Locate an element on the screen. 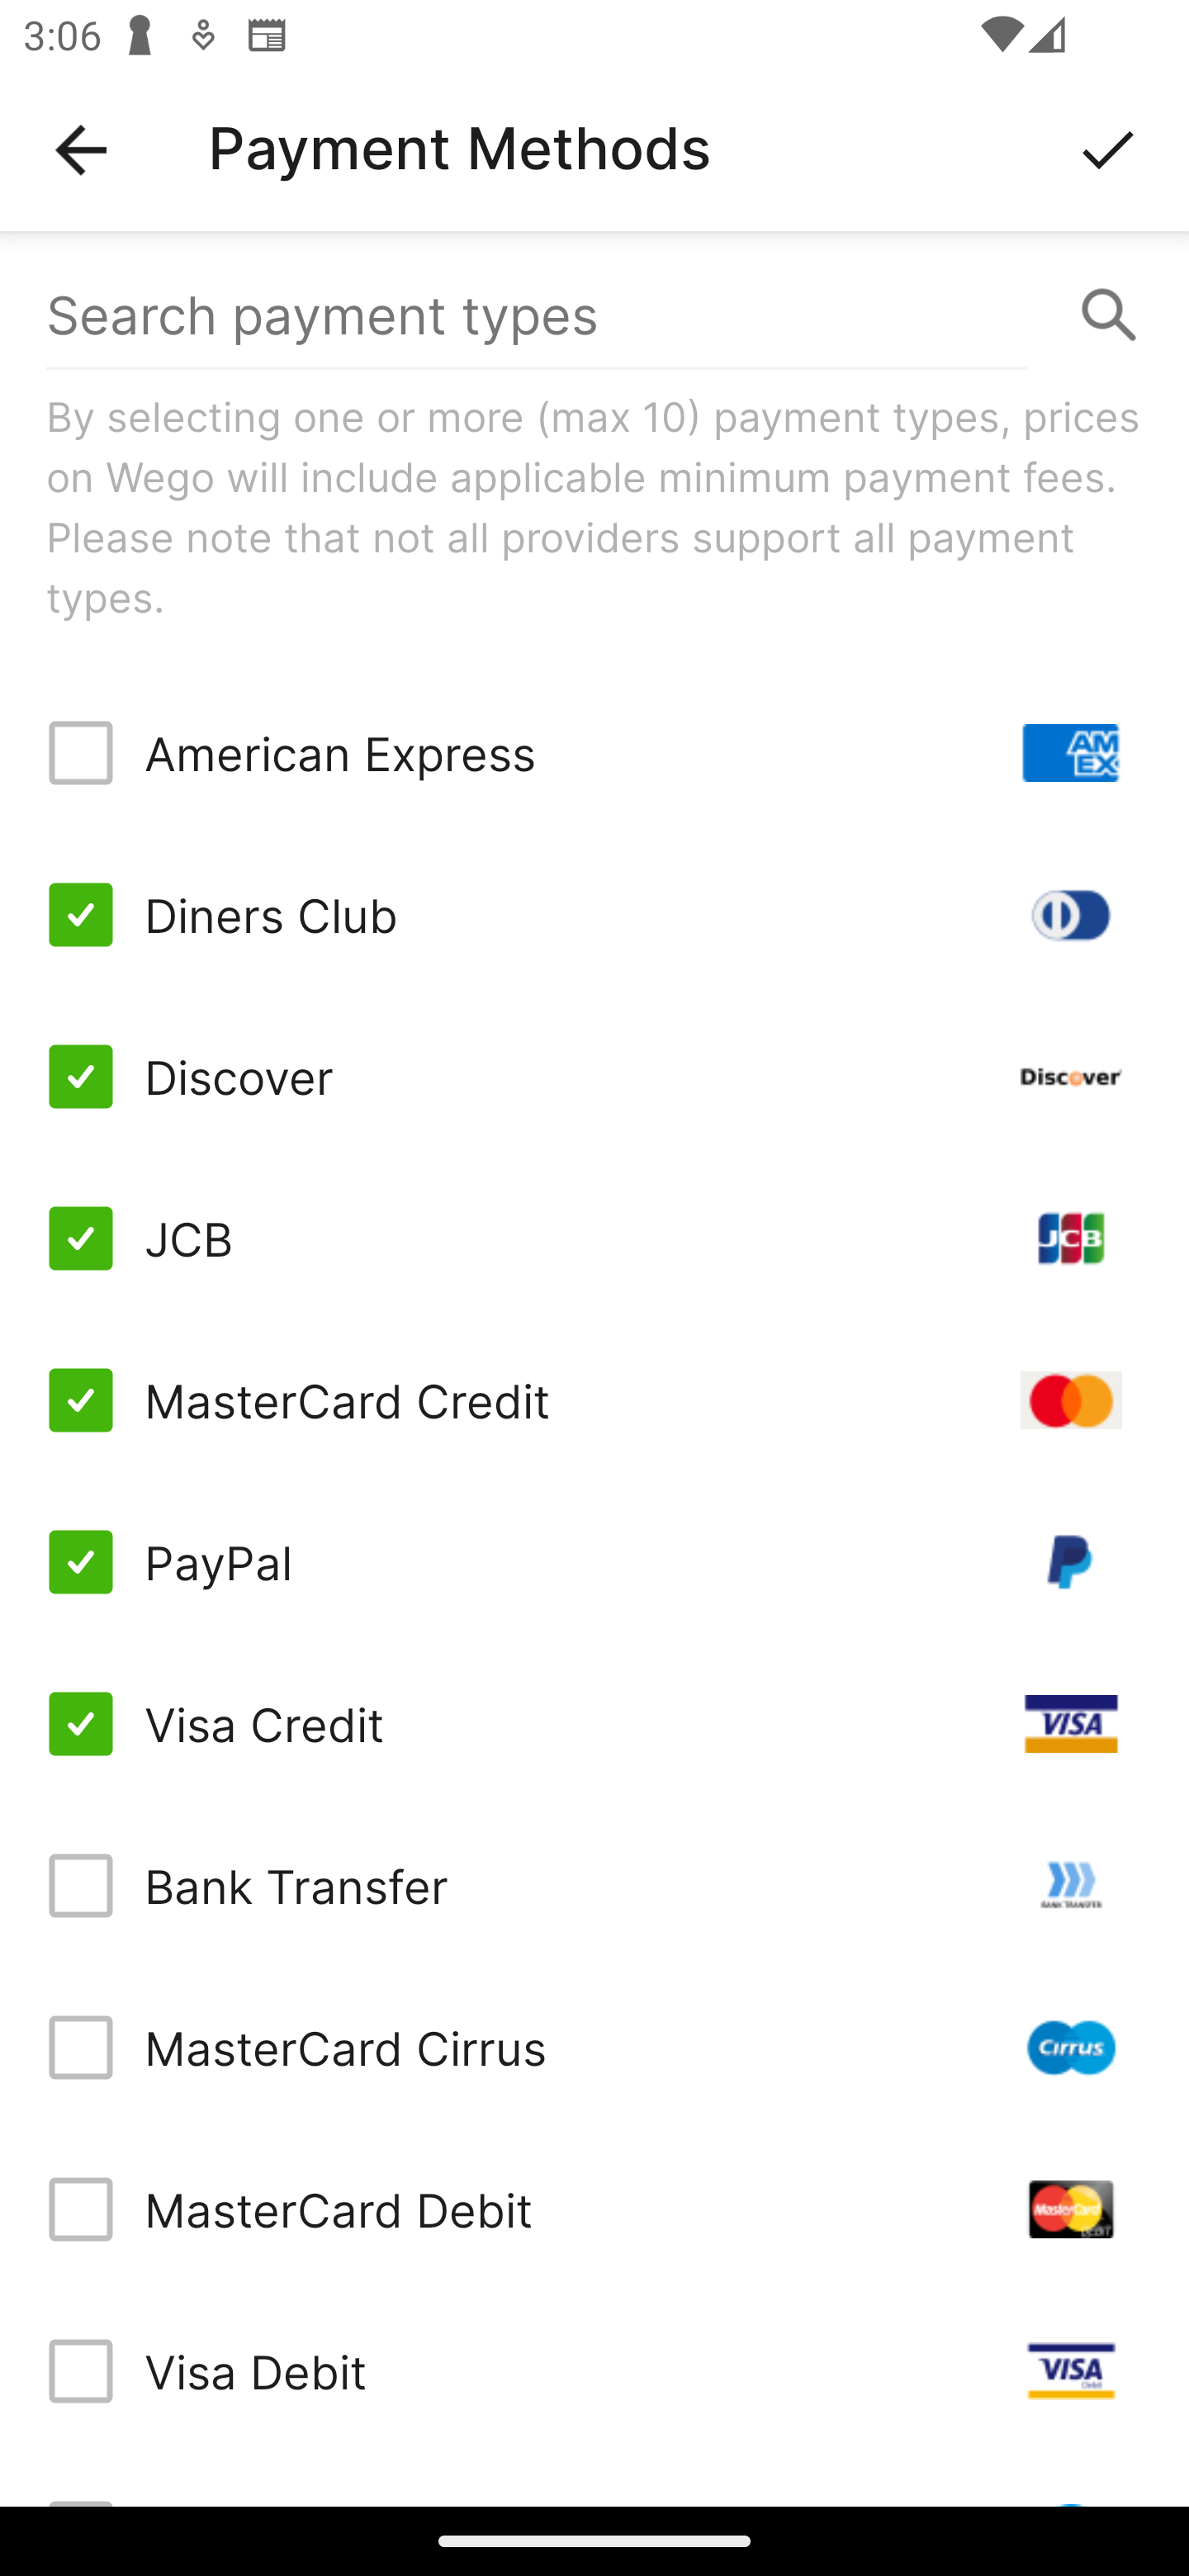  Visa Credit is located at coordinates (594, 1724).